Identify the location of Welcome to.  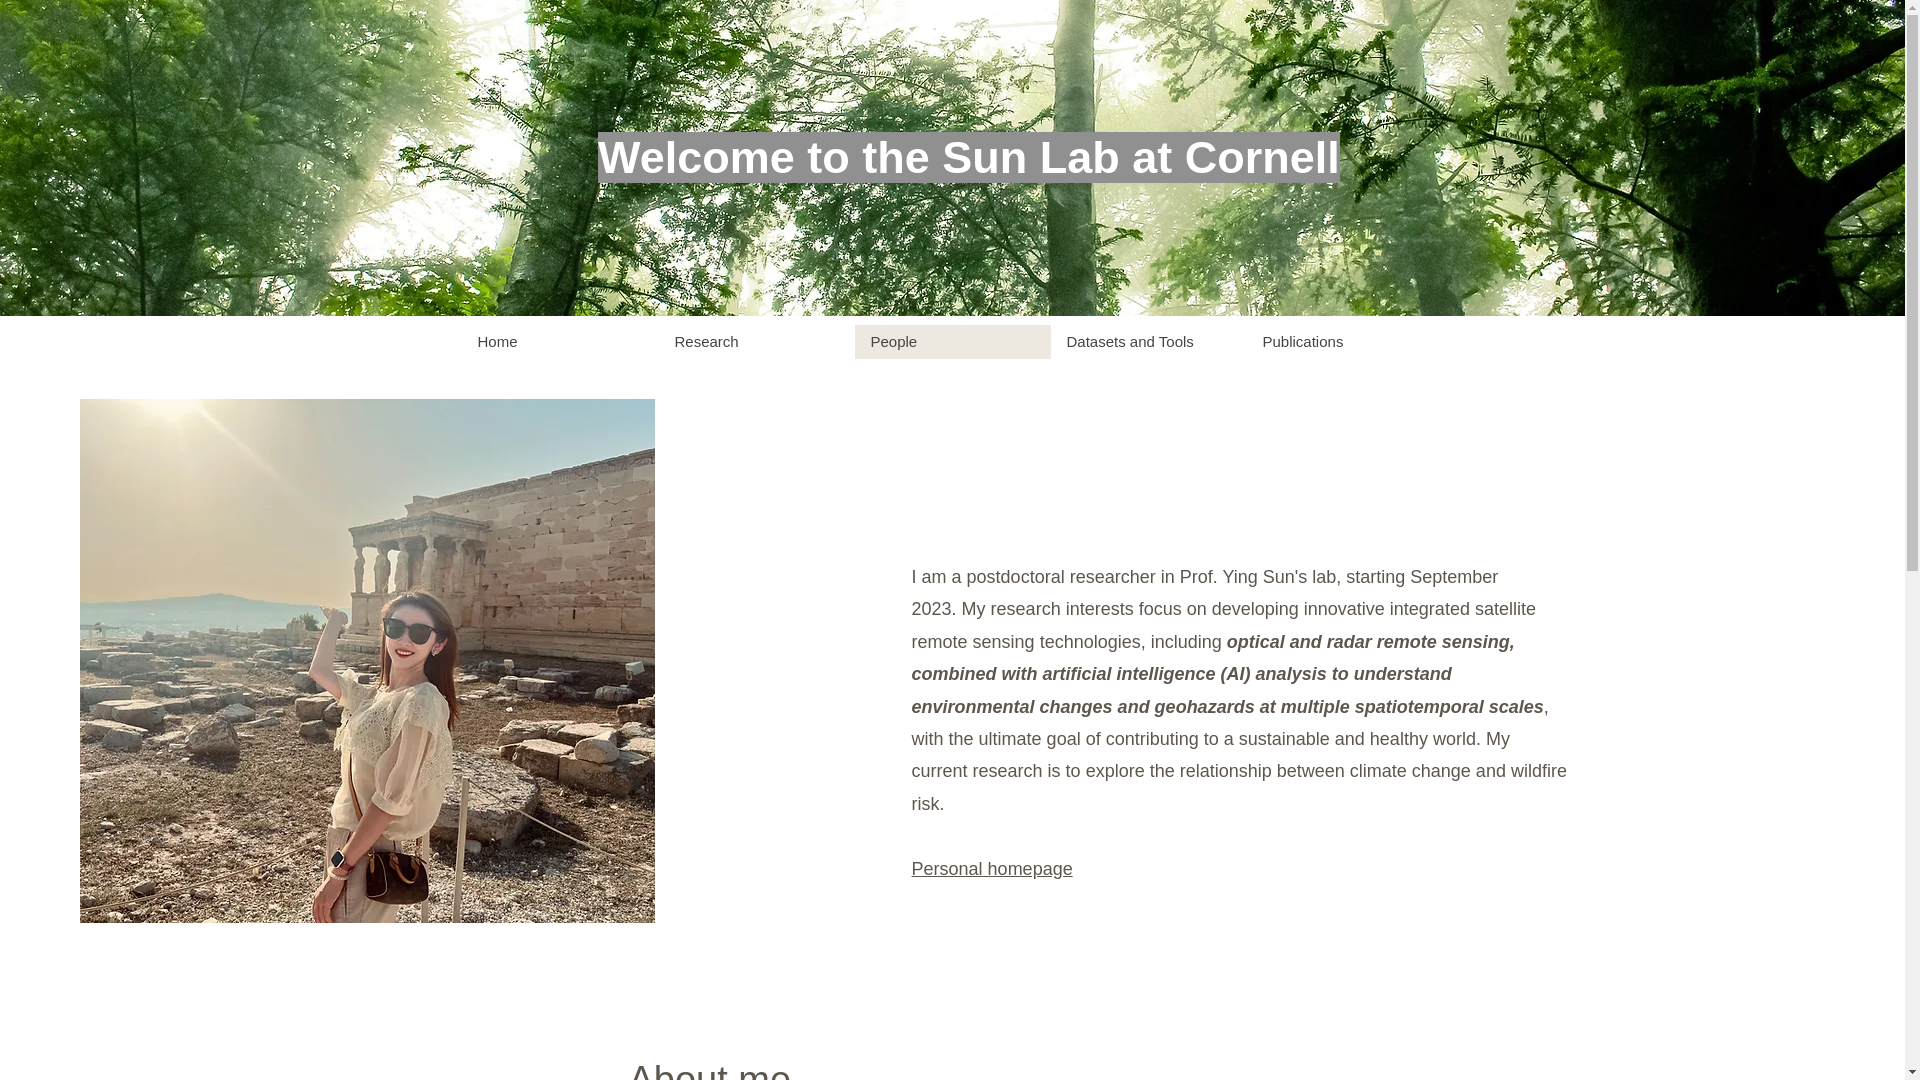
(724, 156).